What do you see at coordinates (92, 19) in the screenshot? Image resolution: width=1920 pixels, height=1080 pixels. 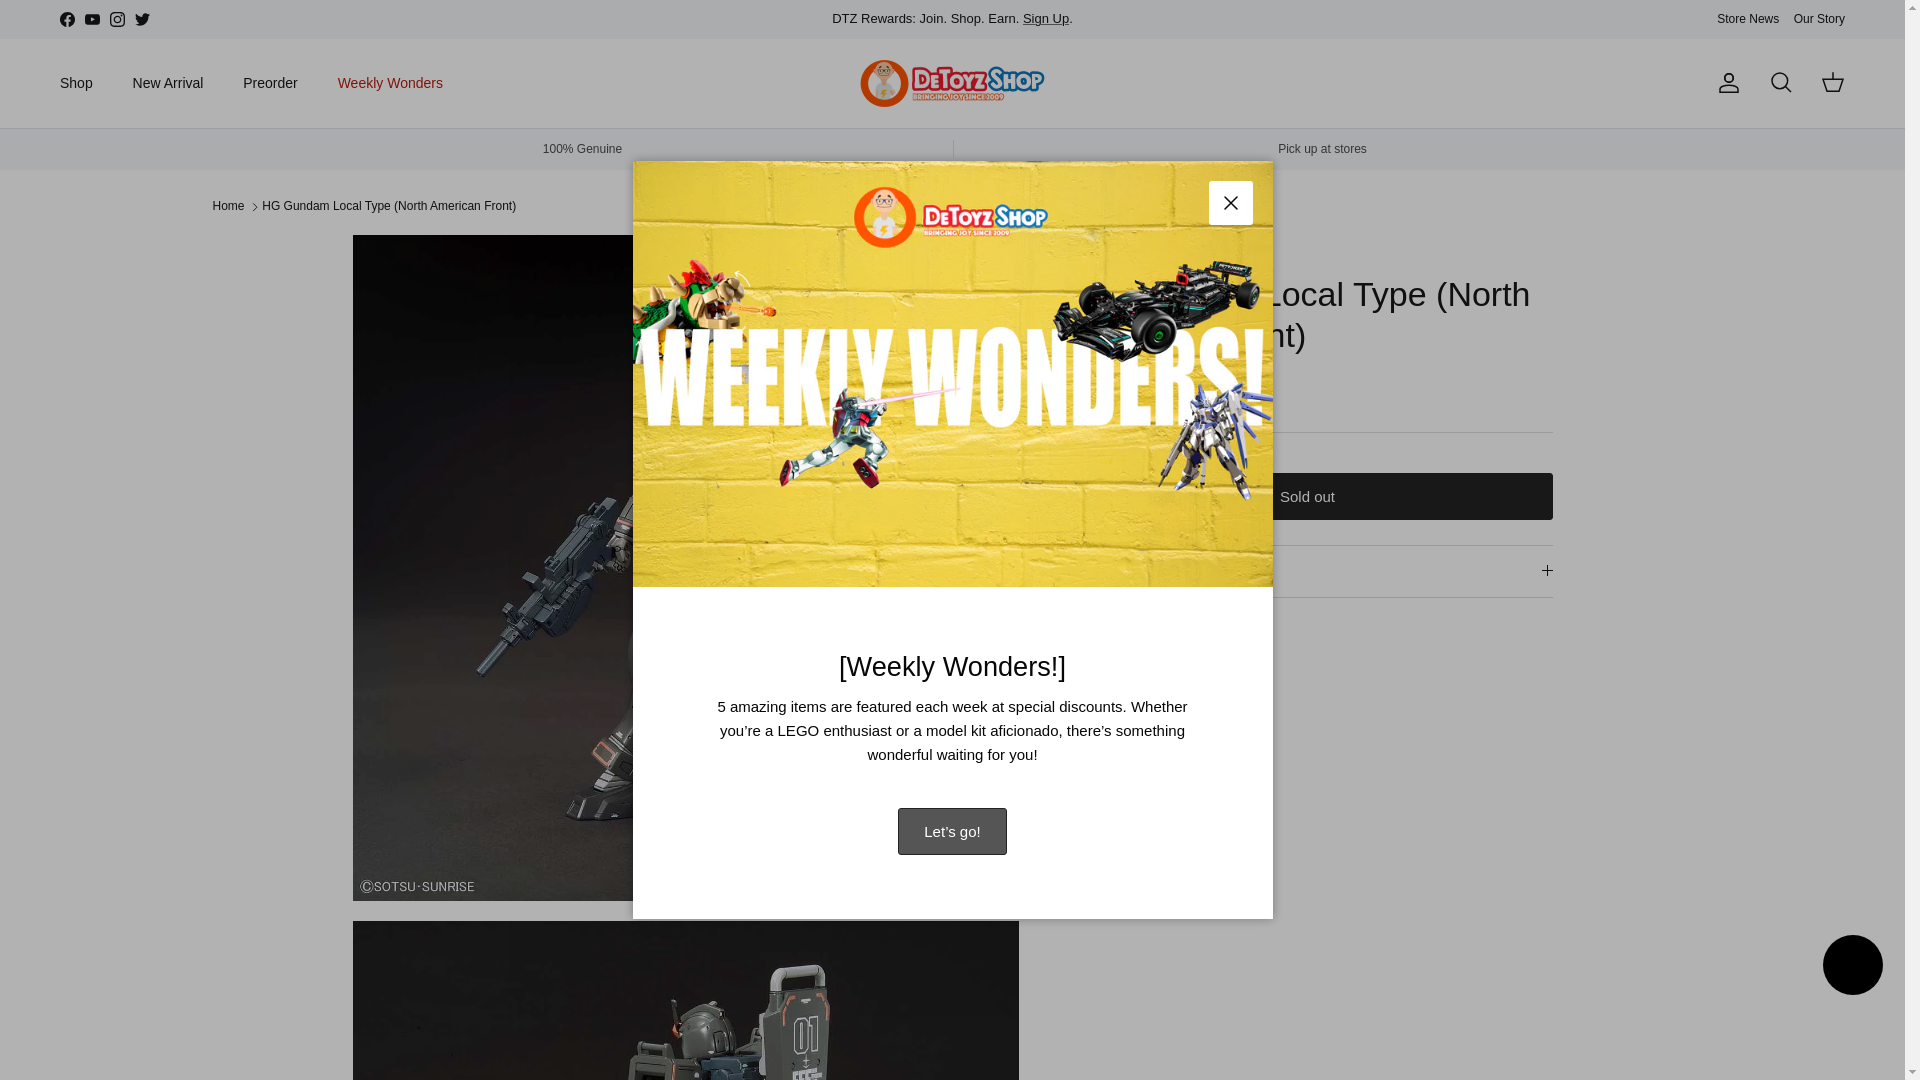 I see `De Toyz Shop on YouTube` at bounding box center [92, 19].